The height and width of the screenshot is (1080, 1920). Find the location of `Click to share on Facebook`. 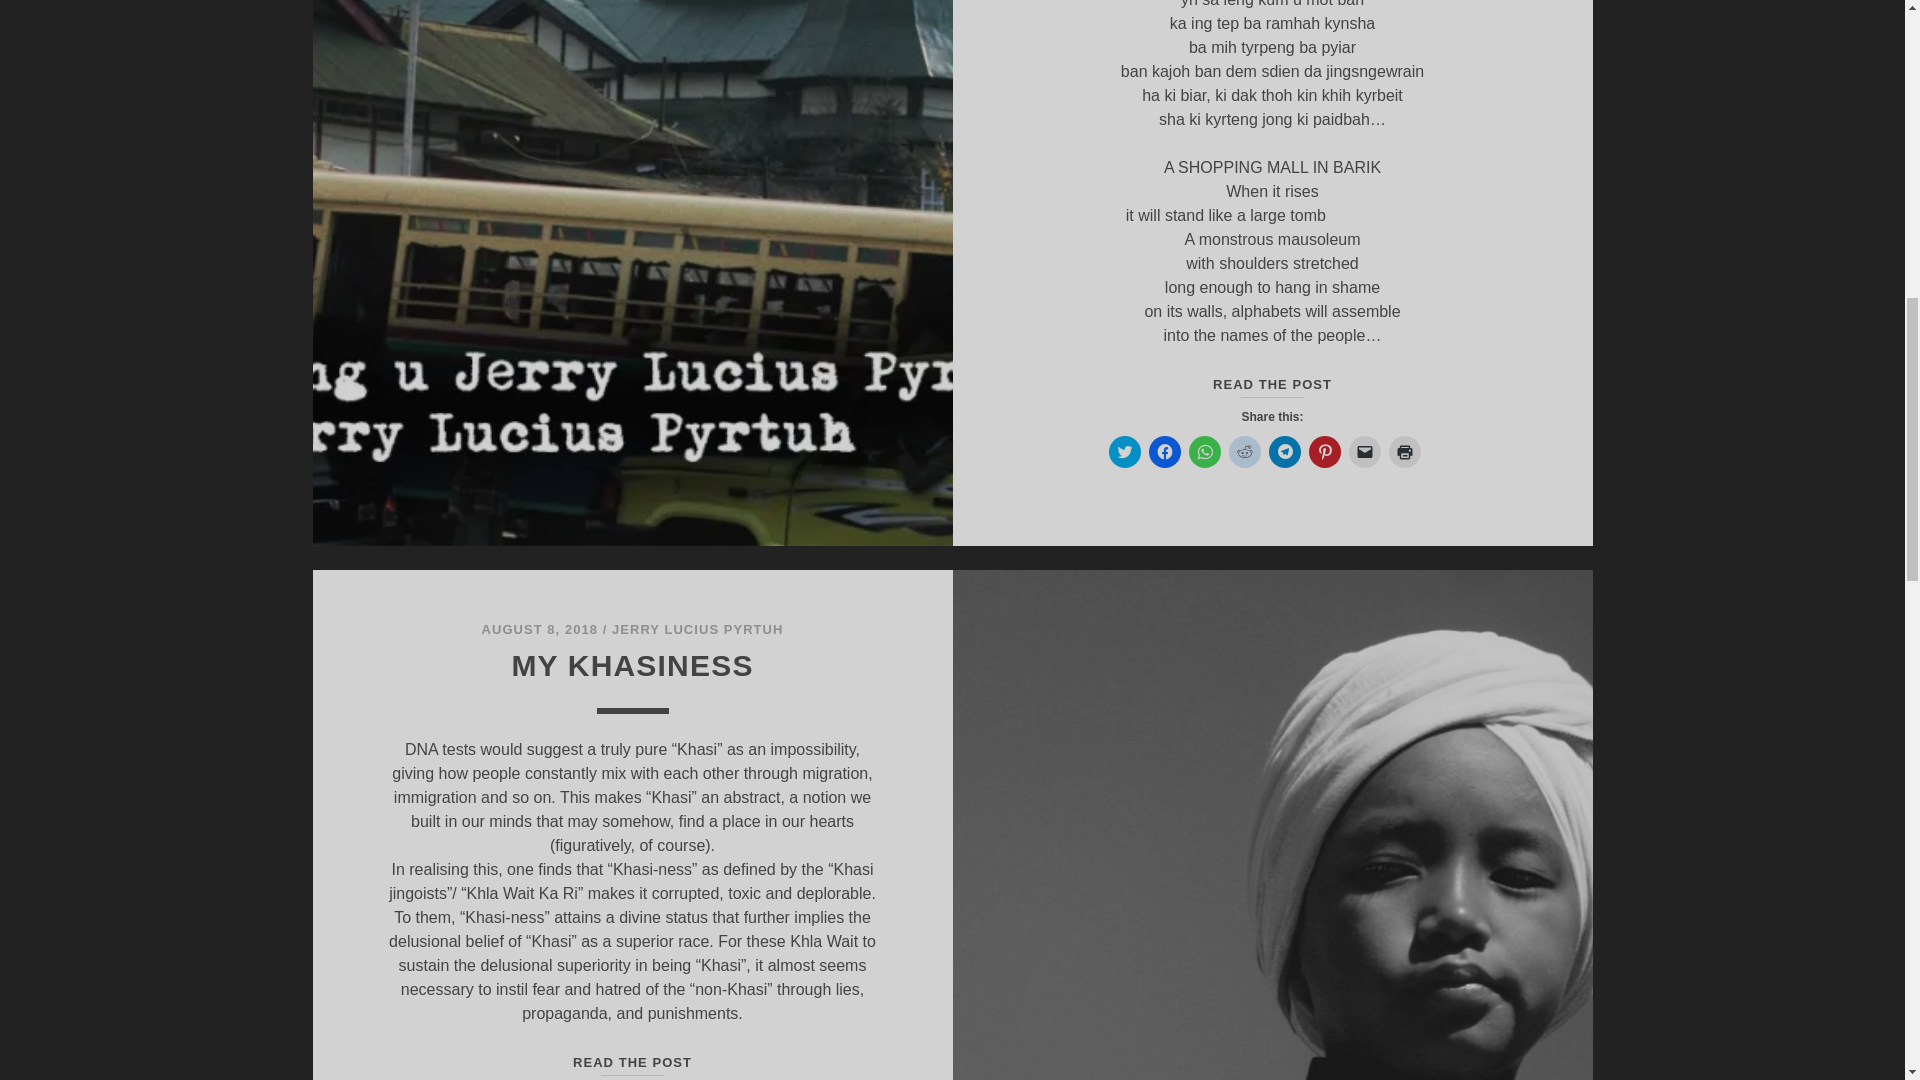

Click to share on Facebook is located at coordinates (1164, 452).